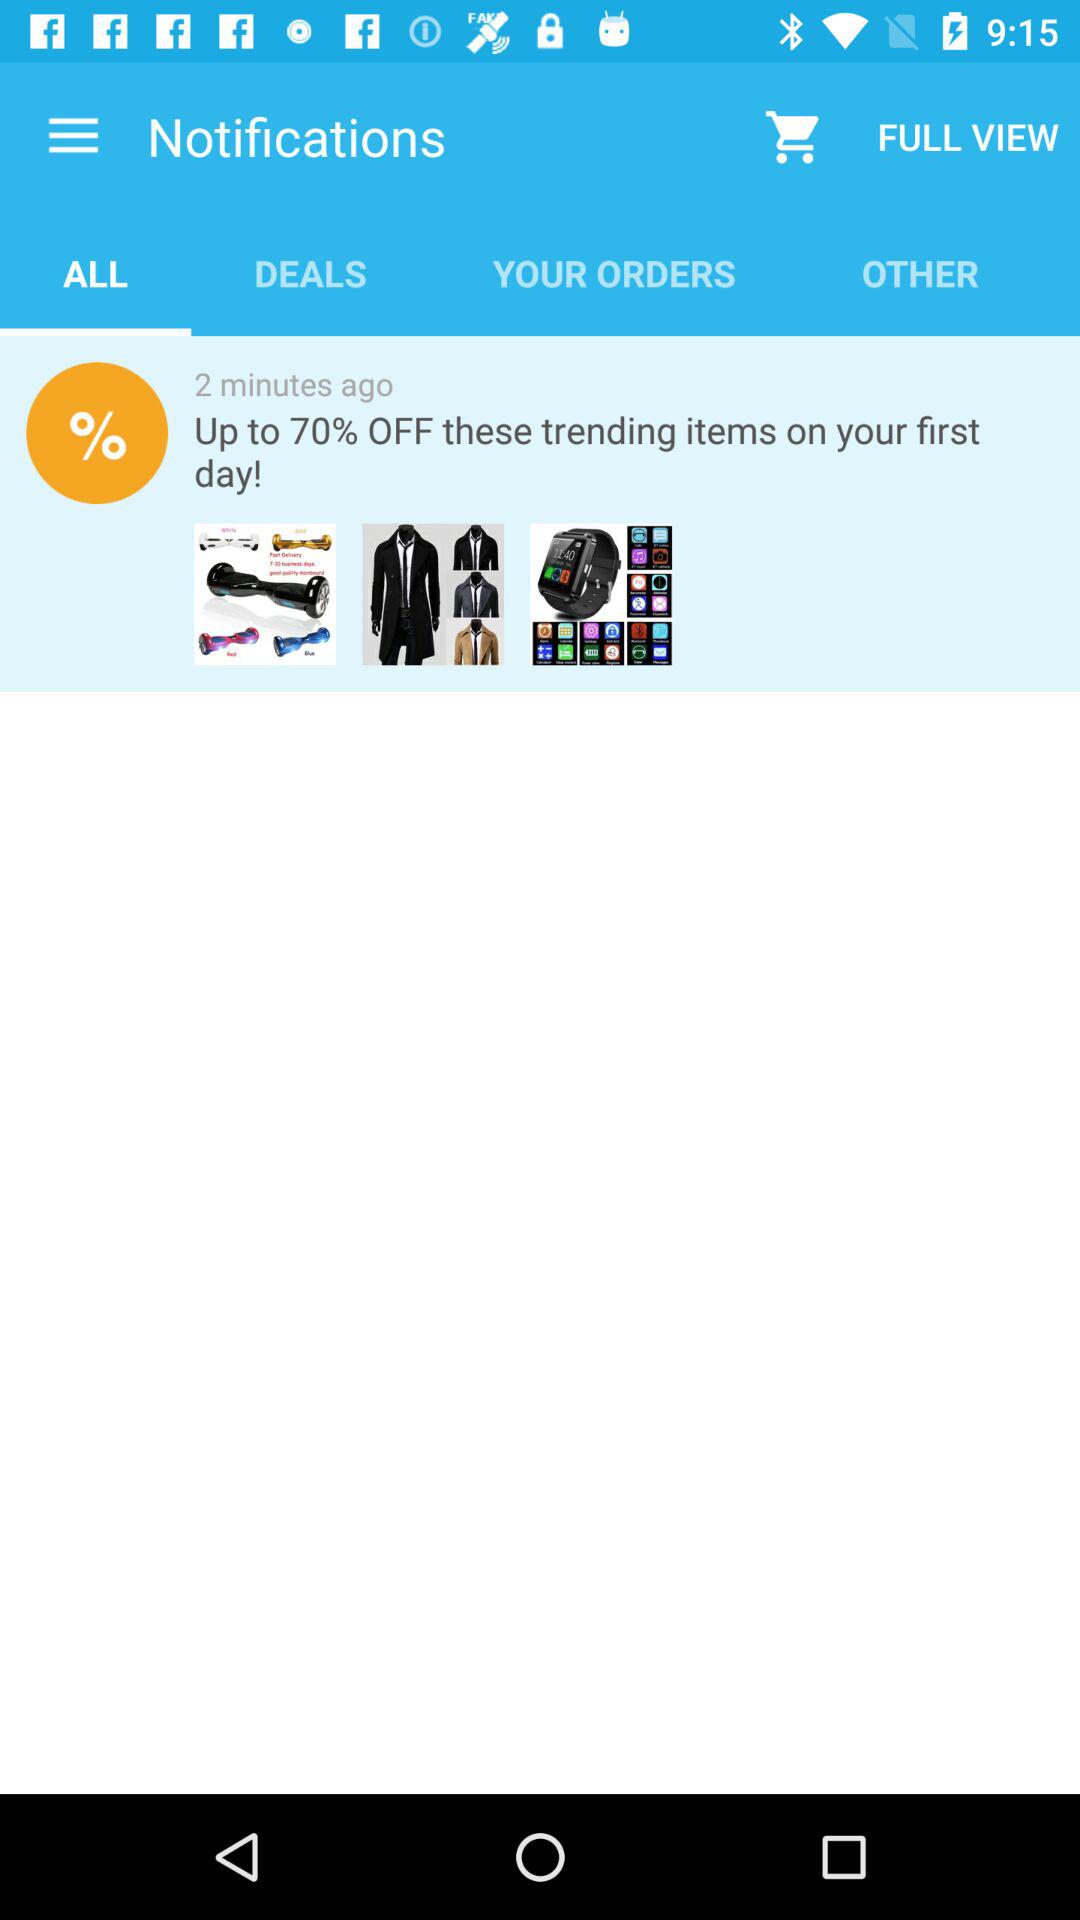 This screenshot has height=1920, width=1080. Describe the element at coordinates (96, 272) in the screenshot. I see `open item below notifications` at that location.